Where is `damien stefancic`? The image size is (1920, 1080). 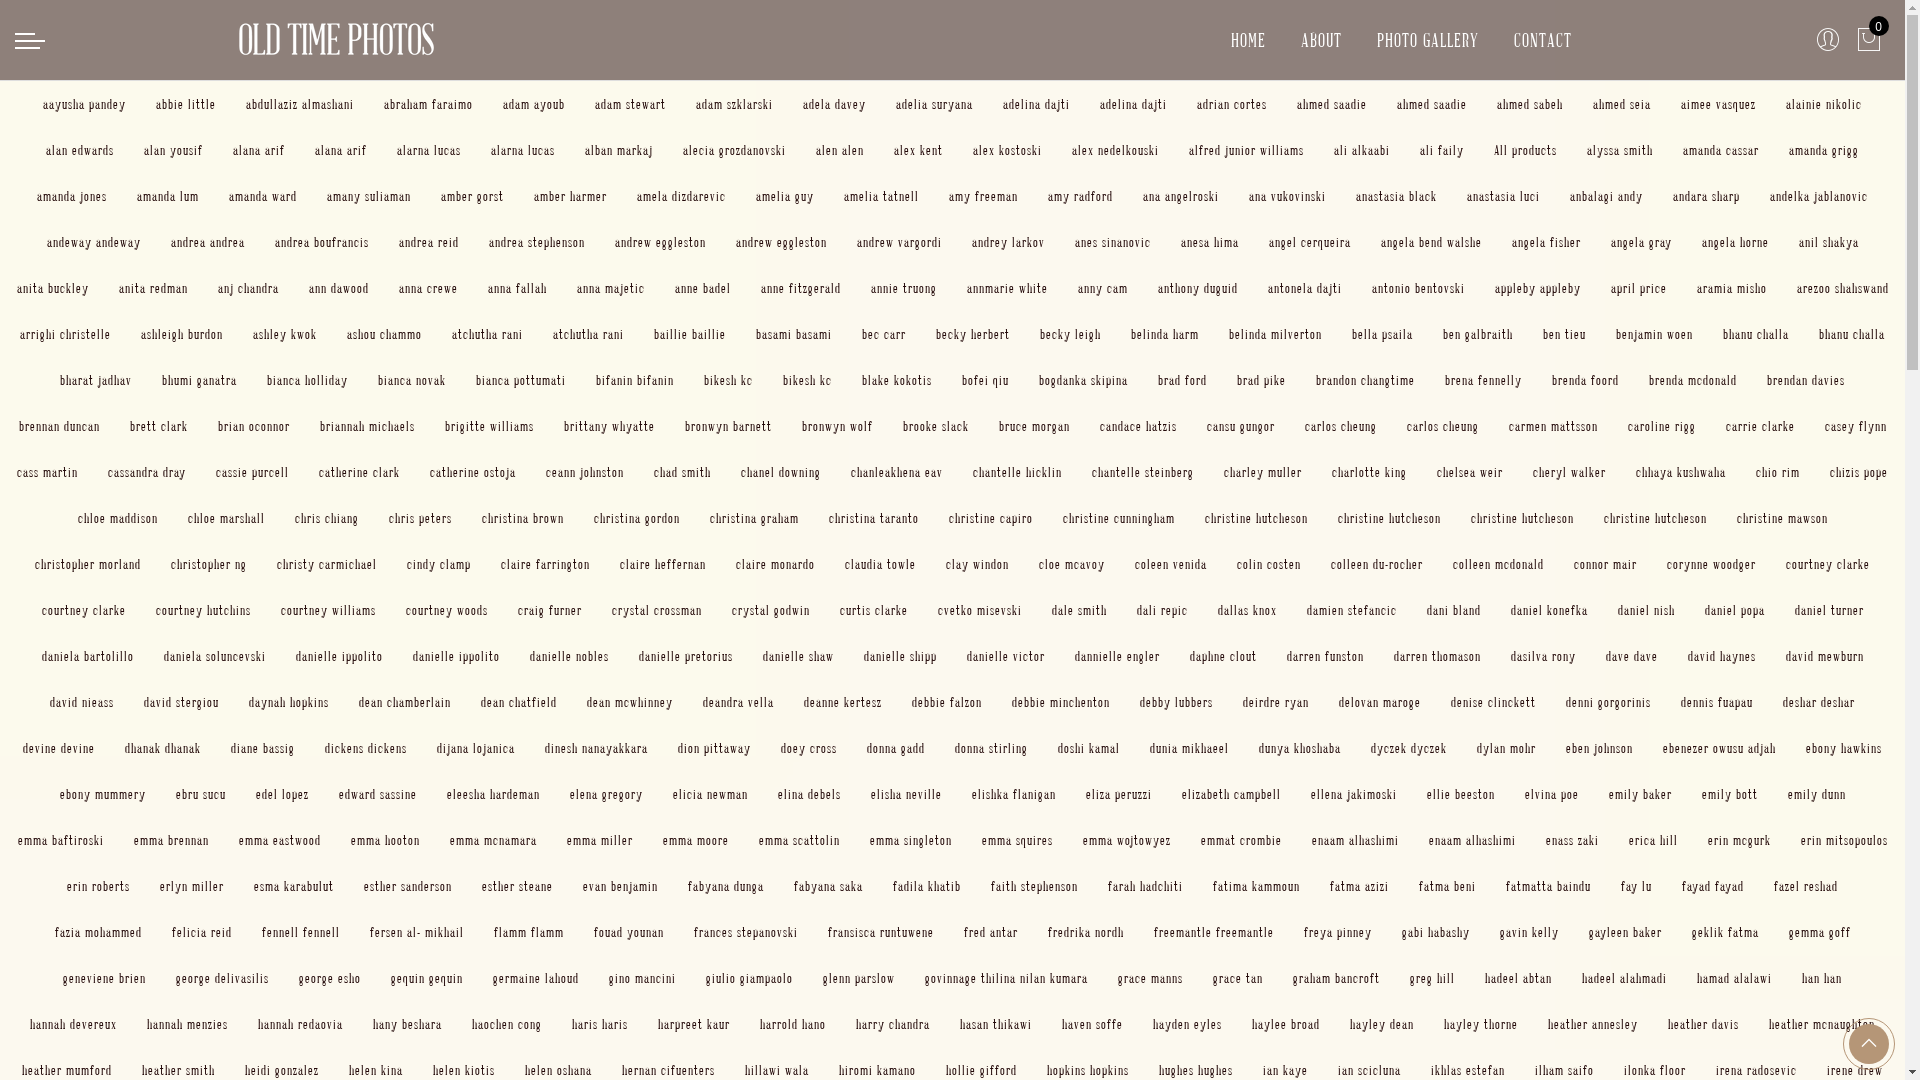
damien stefancic is located at coordinates (1351, 610).